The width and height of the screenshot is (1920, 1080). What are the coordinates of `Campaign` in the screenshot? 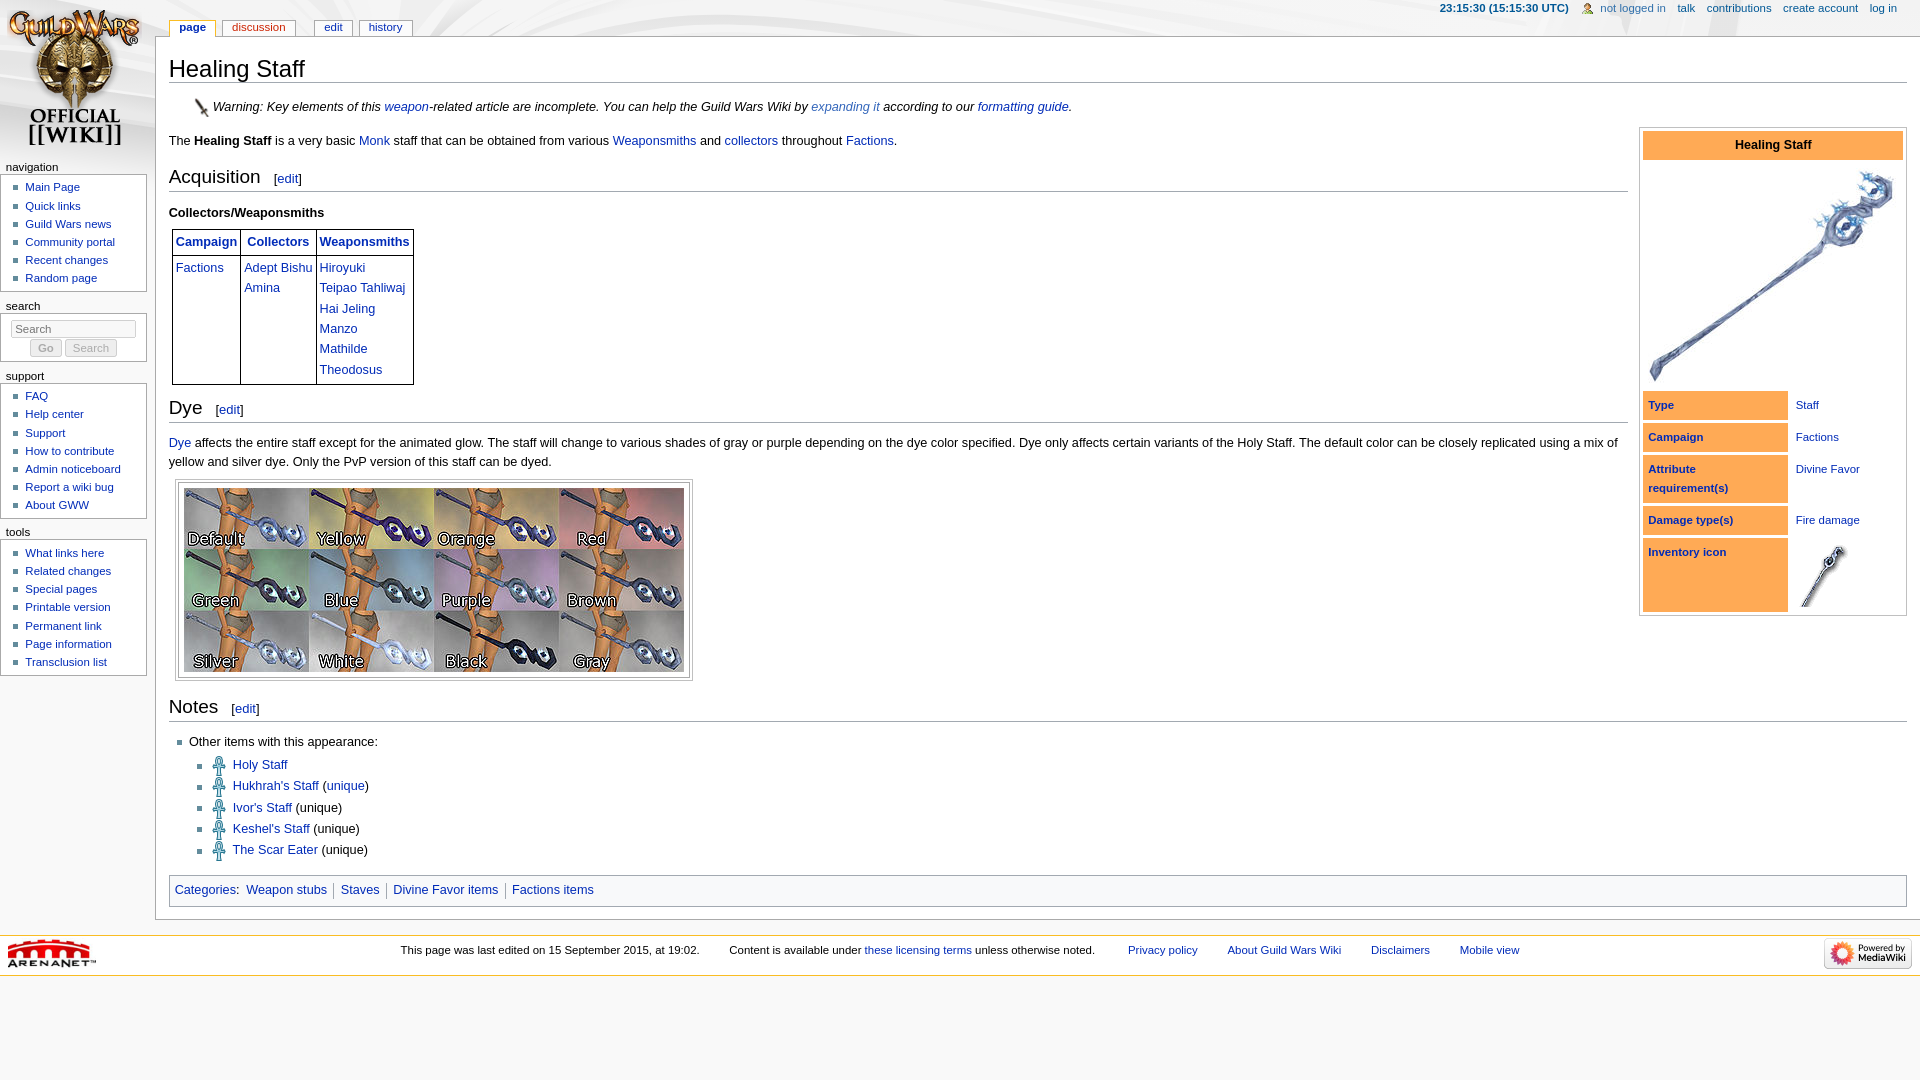 It's located at (1675, 436).